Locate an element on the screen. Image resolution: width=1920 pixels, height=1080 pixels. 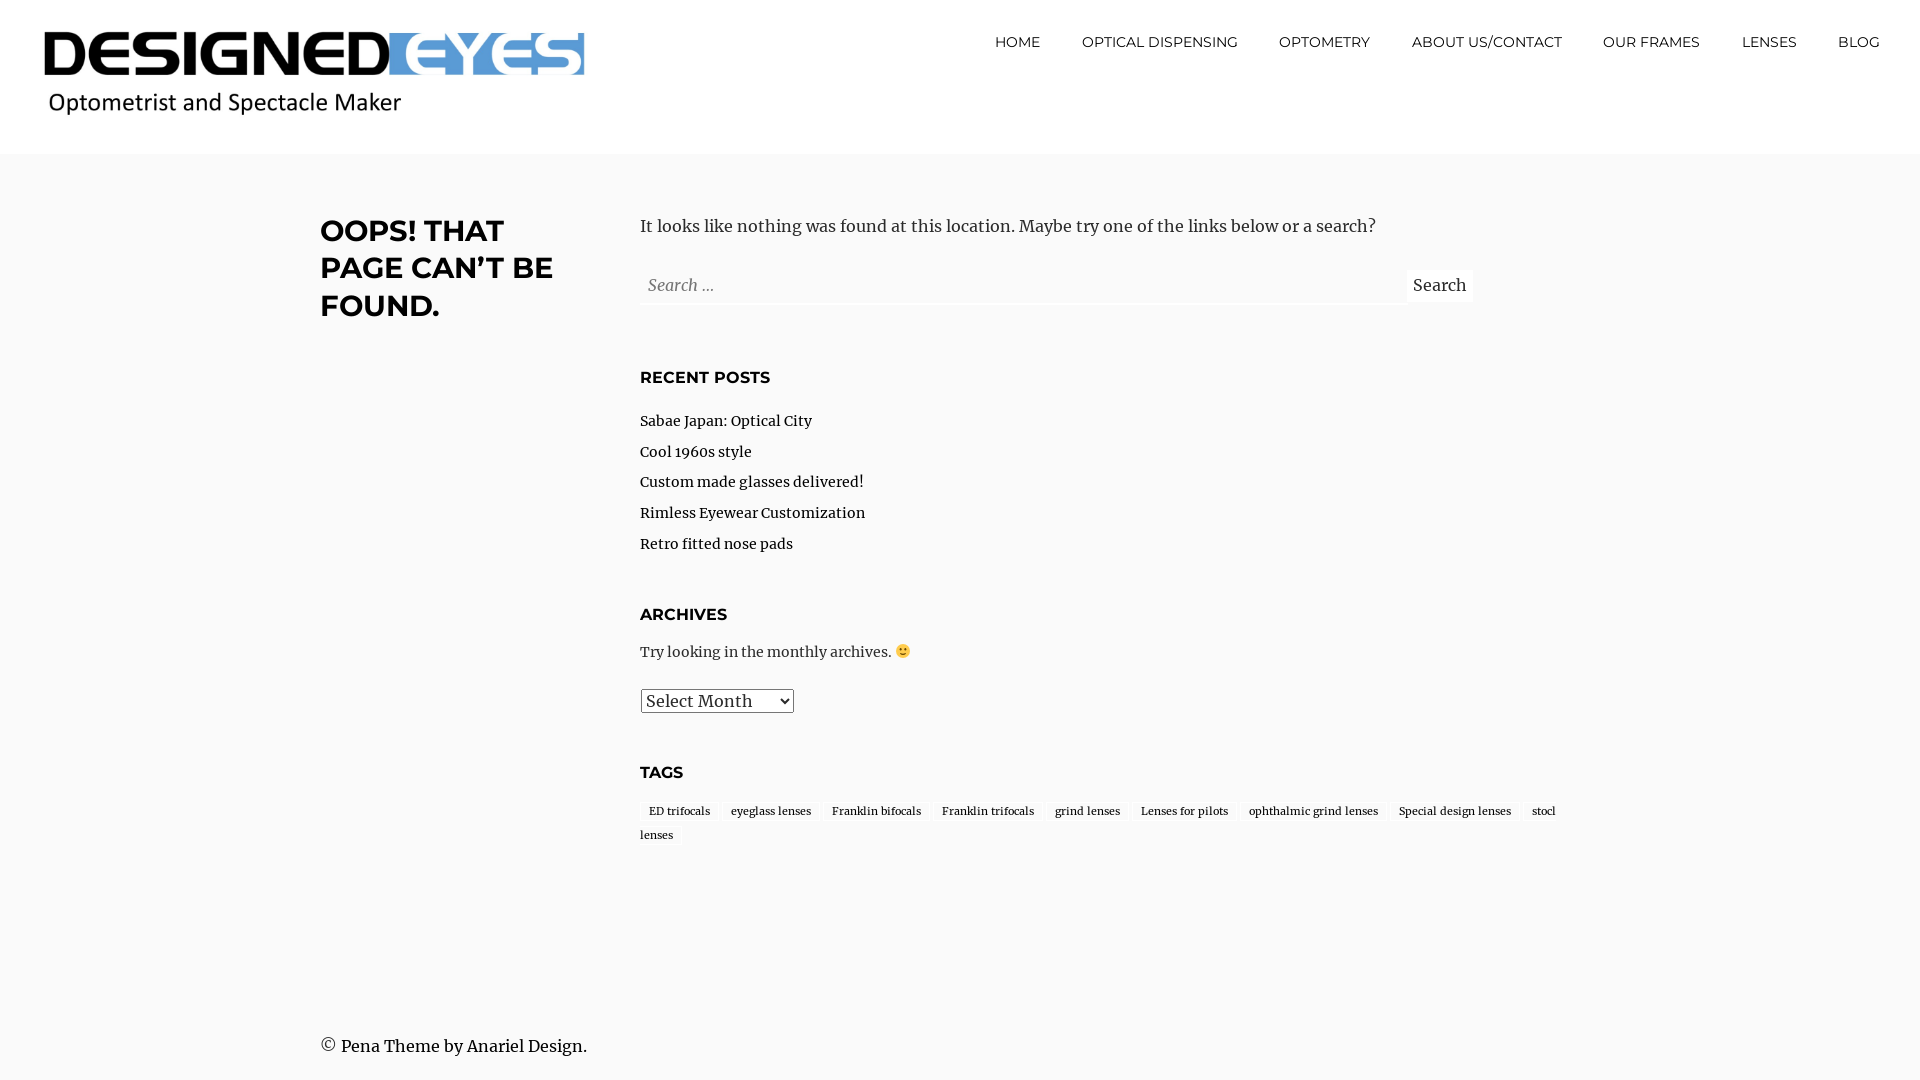
ABOUT US/CONTACT is located at coordinates (1487, 42).